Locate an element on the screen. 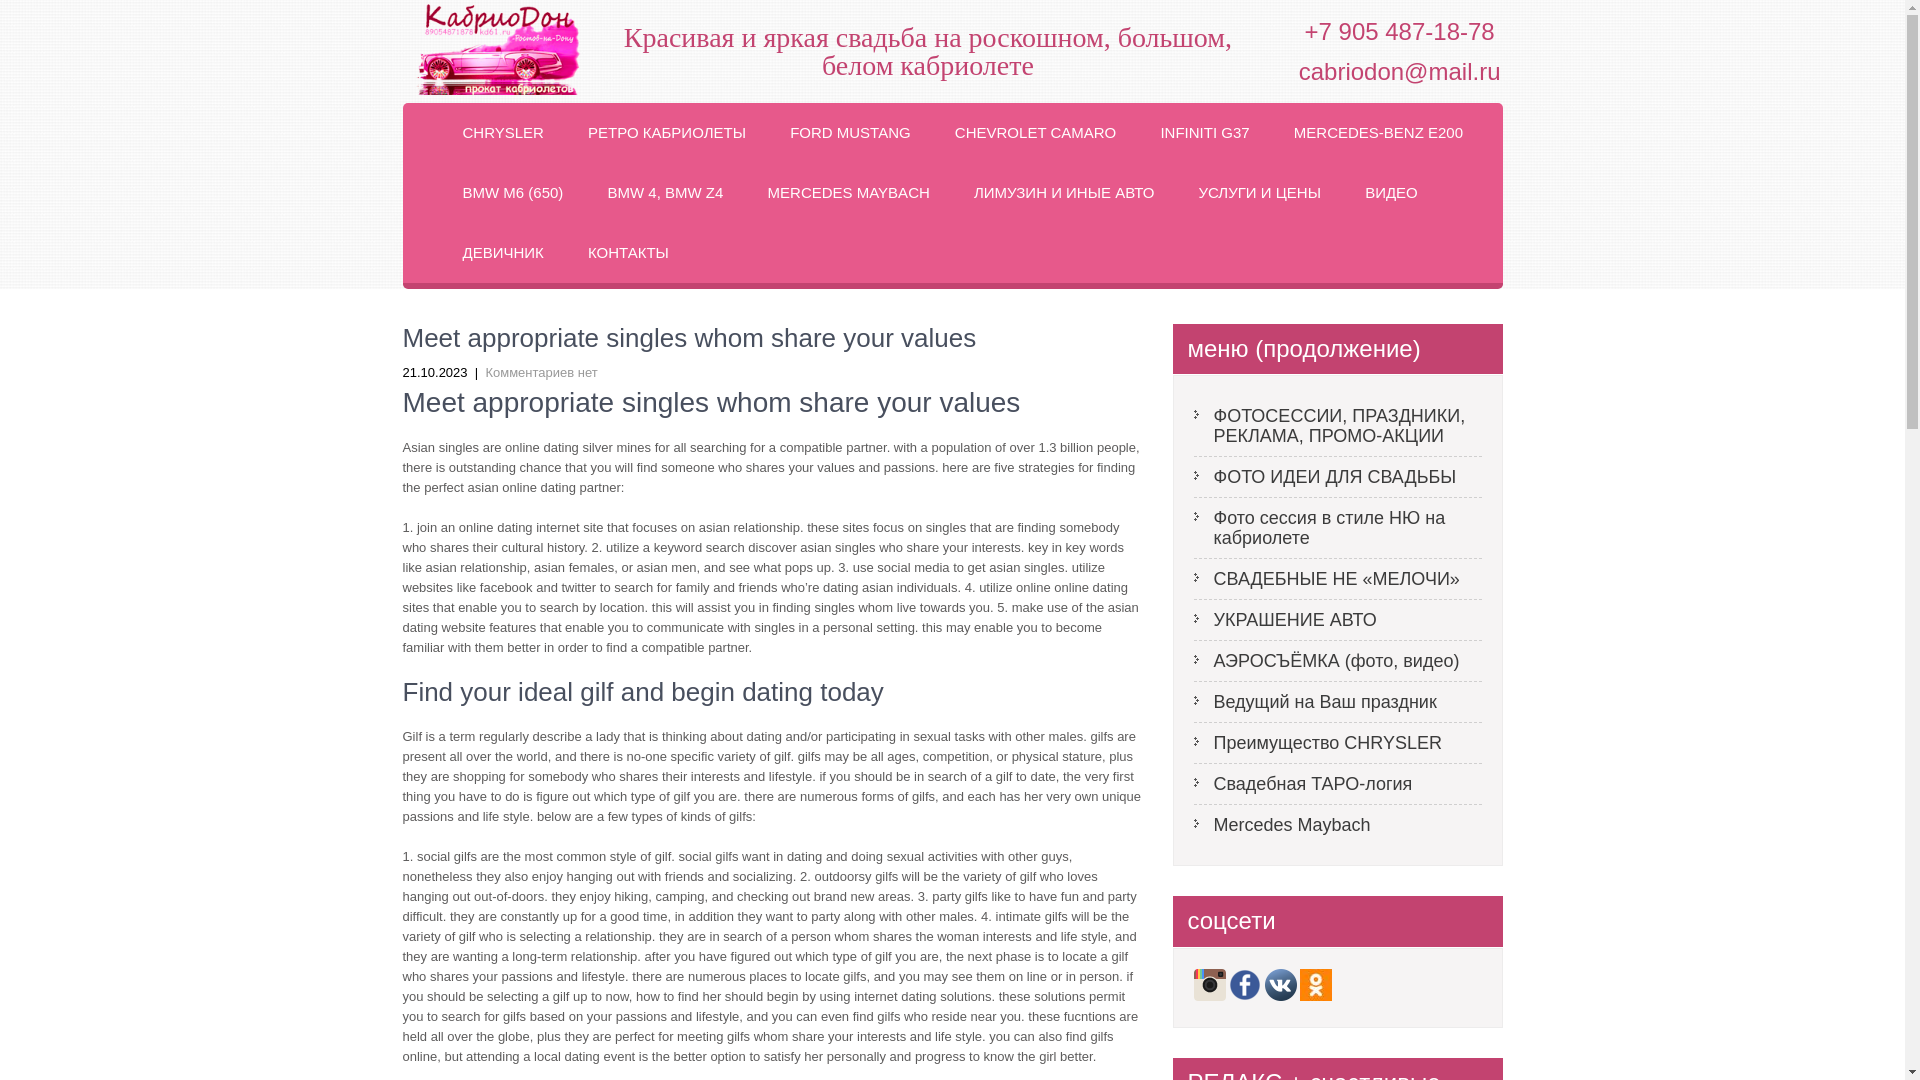  MERCEDES-BENZ E200 is located at coordinates (1378, 132).